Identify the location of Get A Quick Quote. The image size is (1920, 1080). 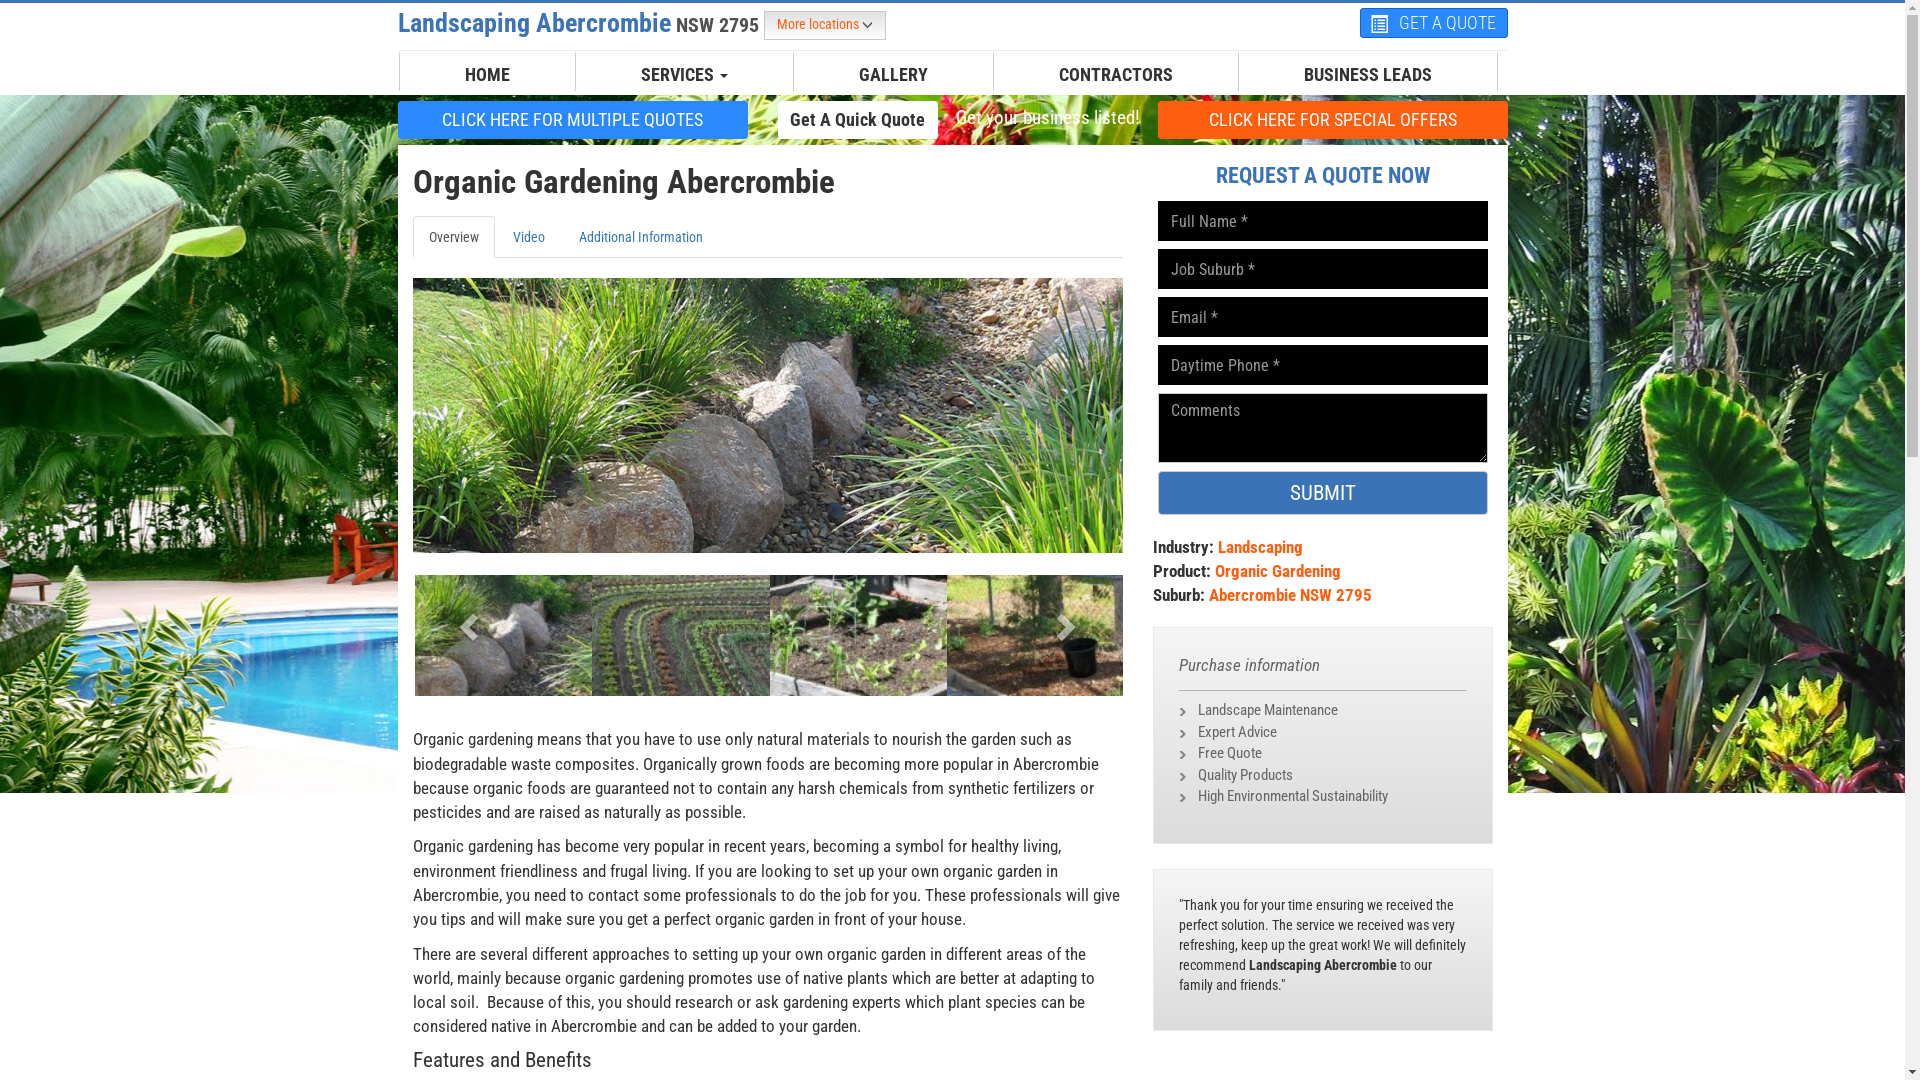
(858, 119).